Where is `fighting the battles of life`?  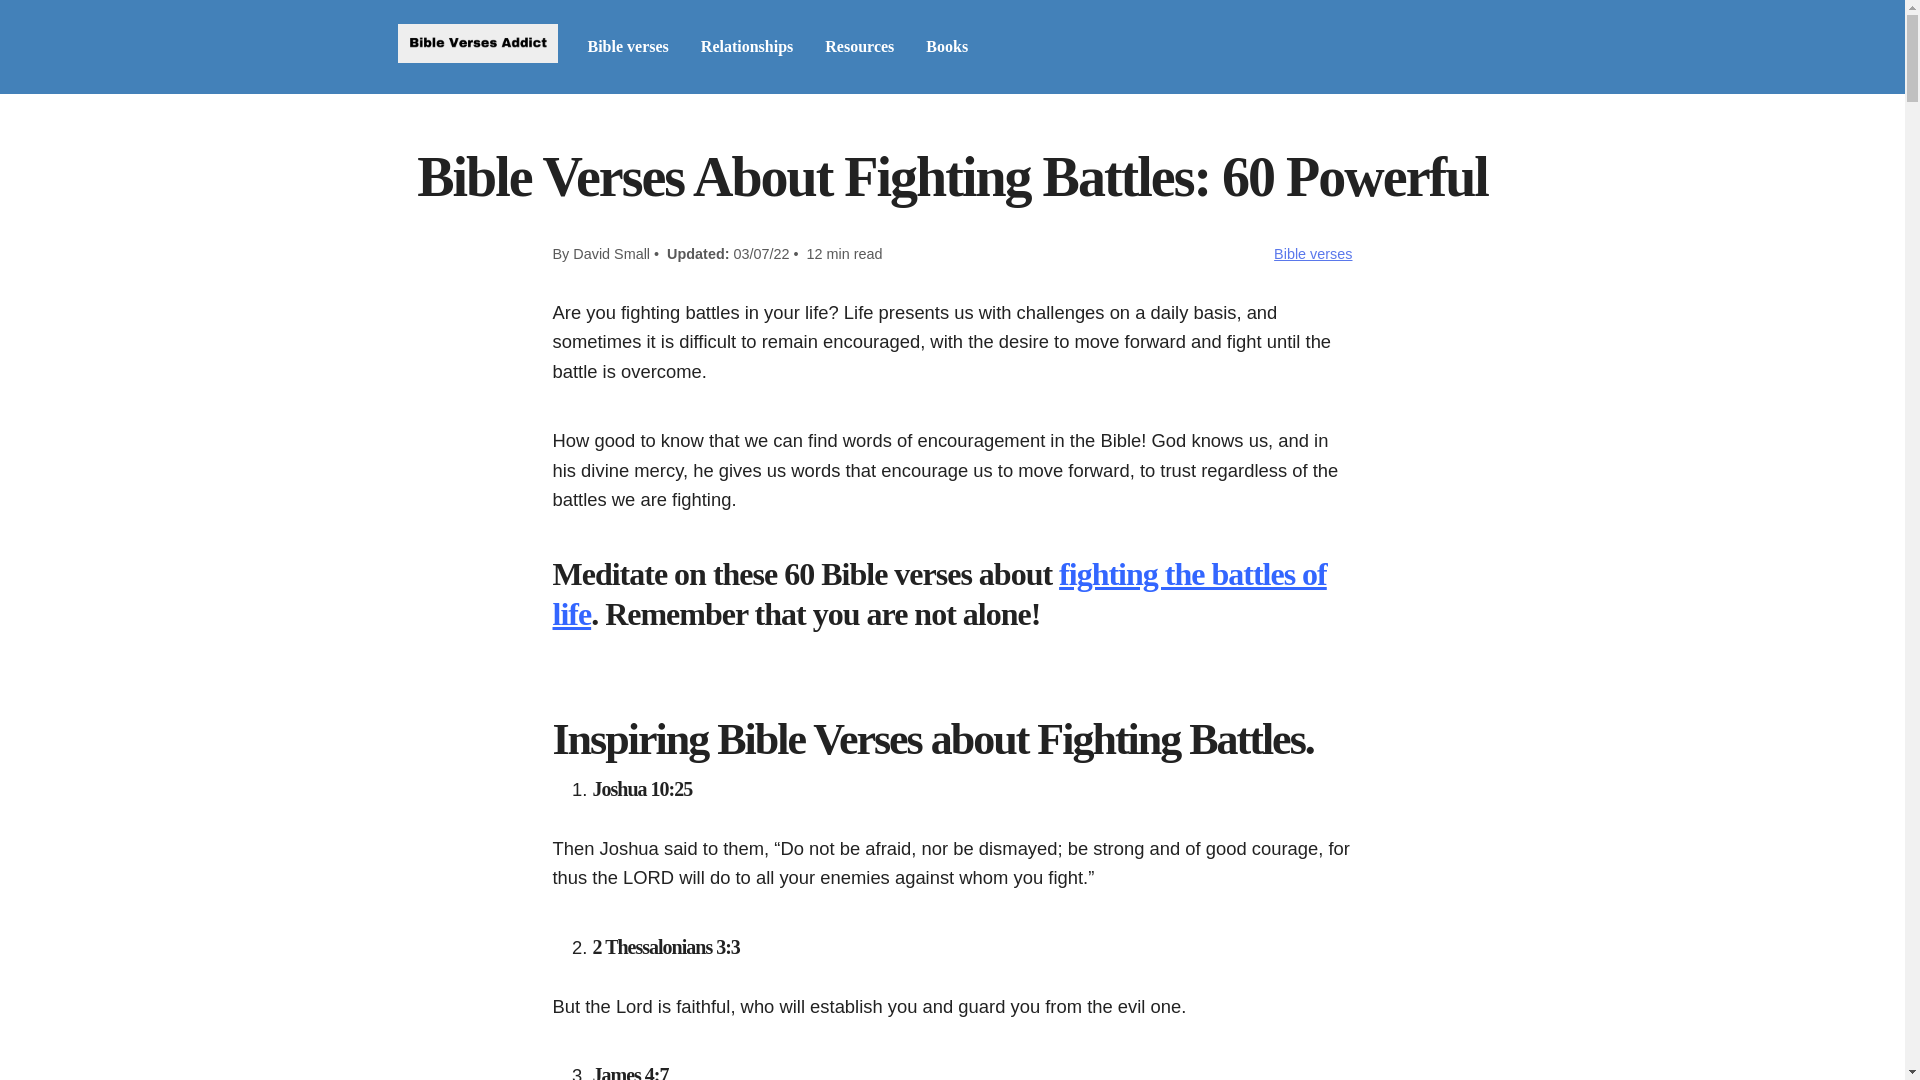 fighting the battles of life is located at coordinates (939, 594).